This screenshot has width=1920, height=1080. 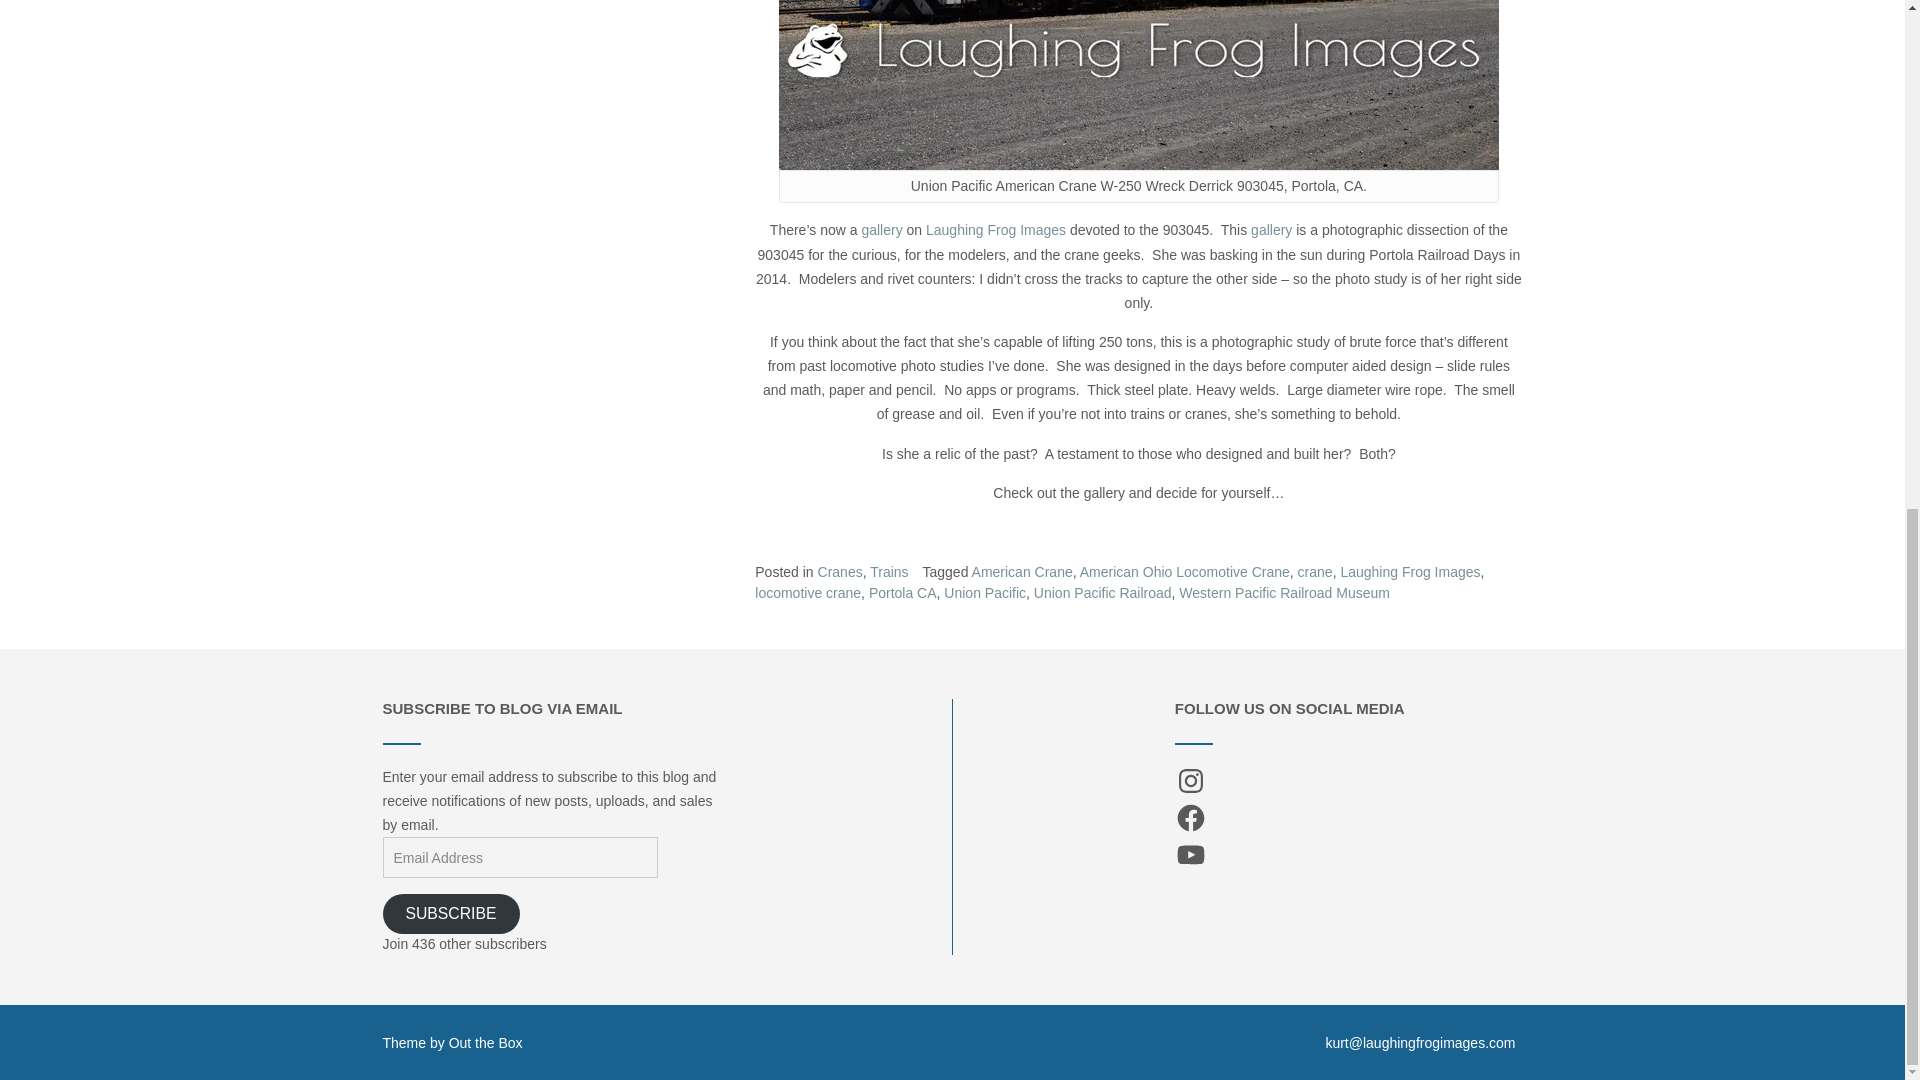 I want to click on Instagram, so click(x=1191, y=780).